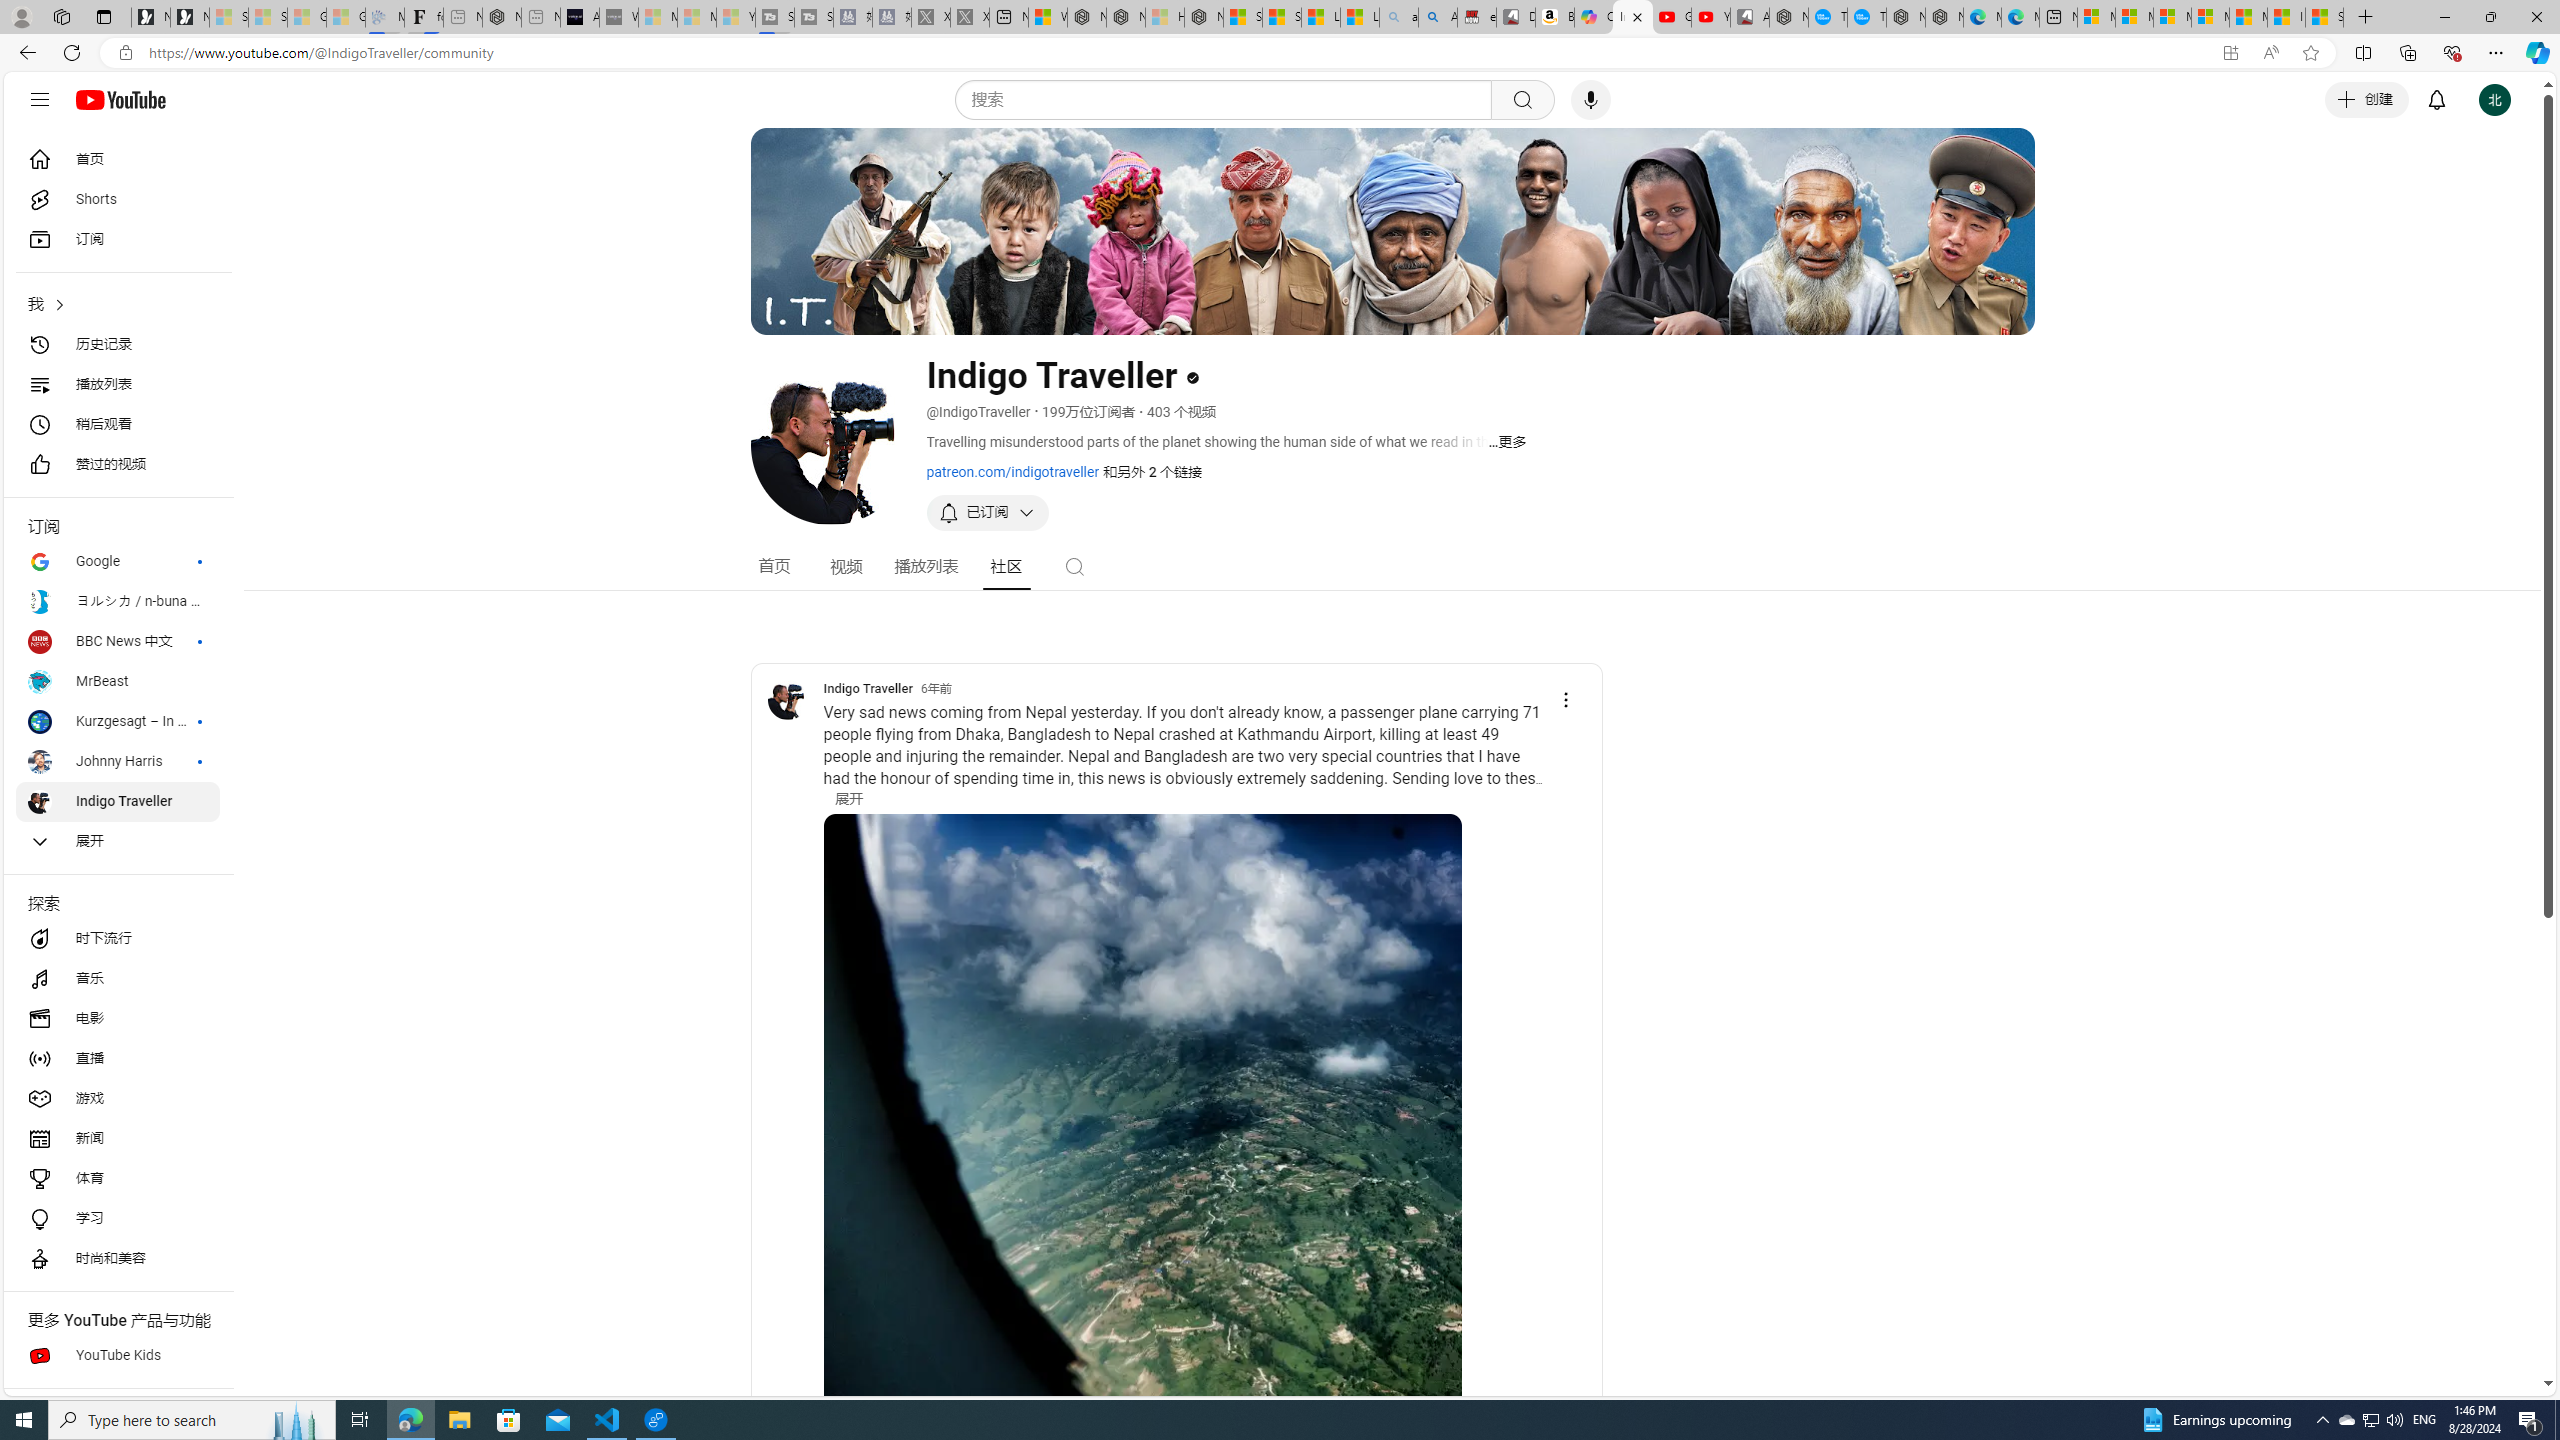 This screenshot has width=2560, height=1440. Describe the element at coordinates (118, 1356) in the screenshot. I see `YouTube Kids` at that location.